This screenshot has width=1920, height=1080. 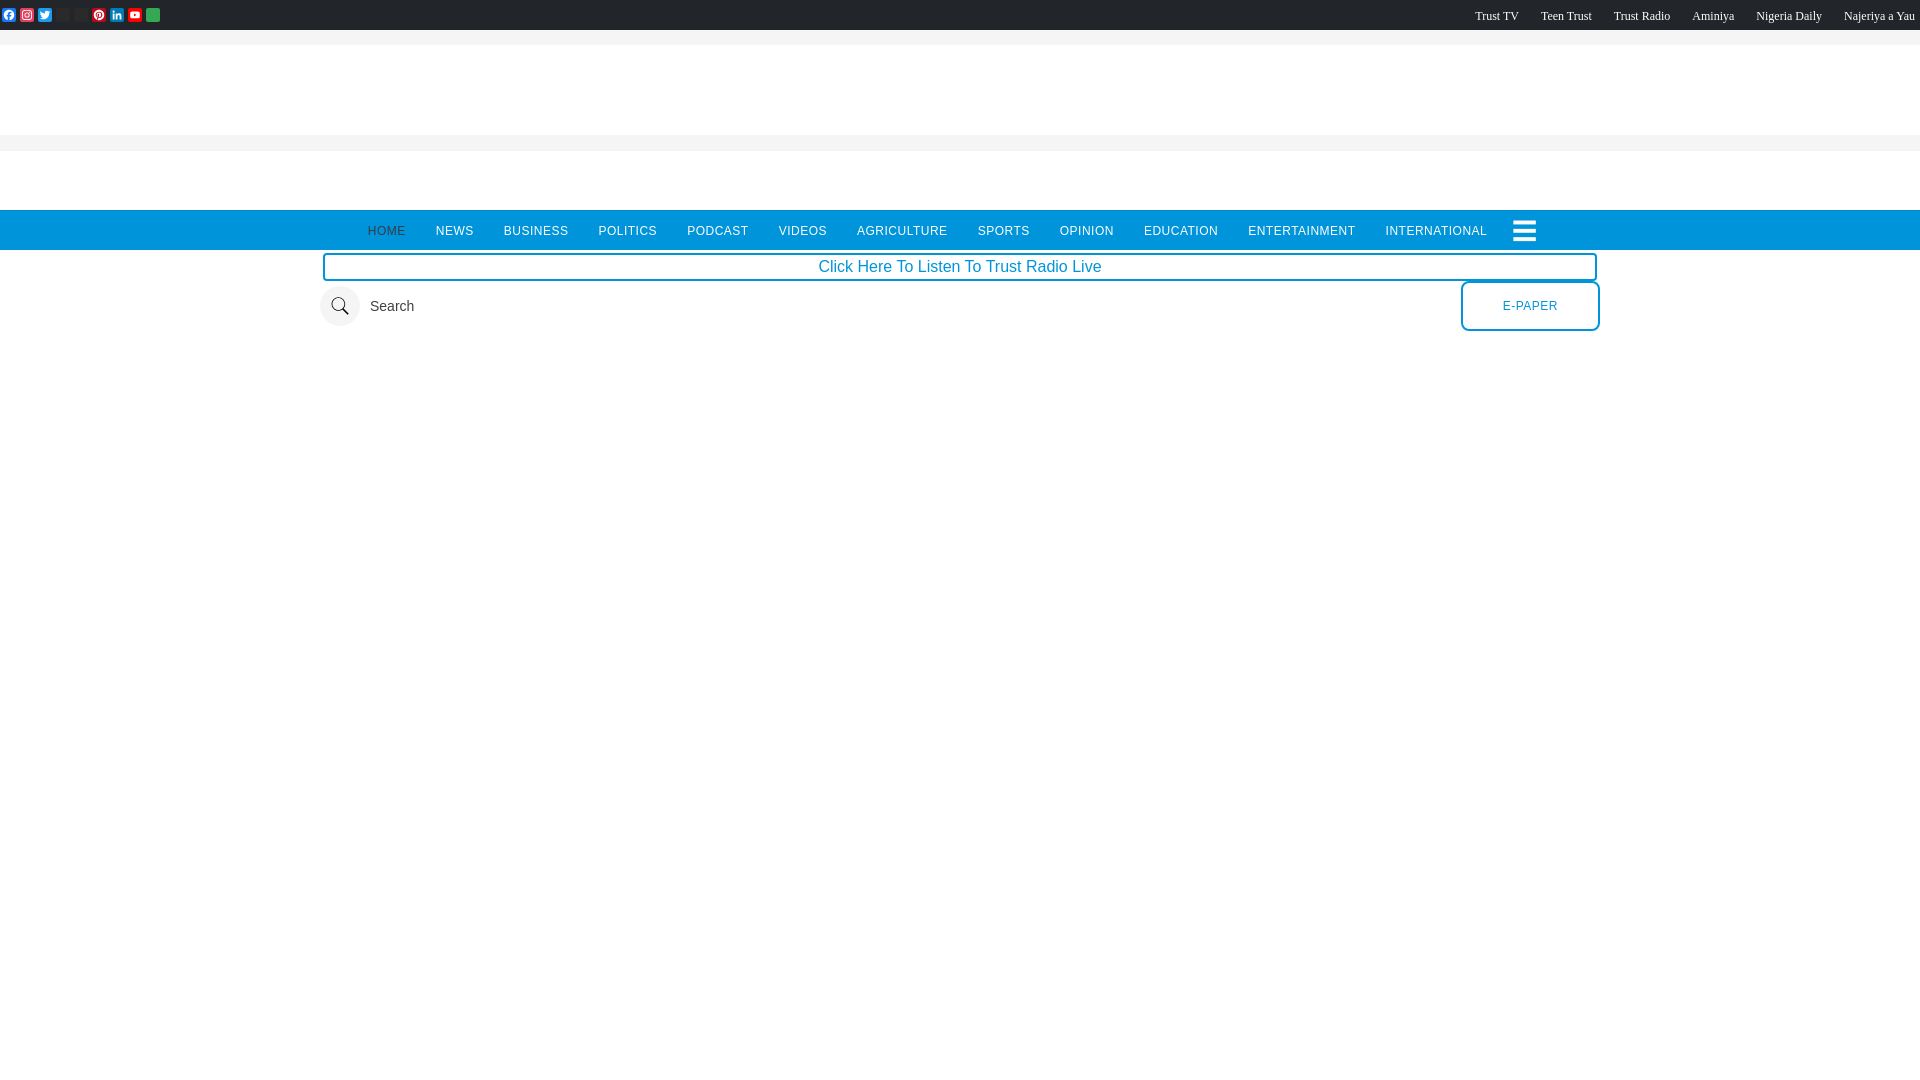 I want to click on Nigeria Daily, so click(x=1789, y=15).